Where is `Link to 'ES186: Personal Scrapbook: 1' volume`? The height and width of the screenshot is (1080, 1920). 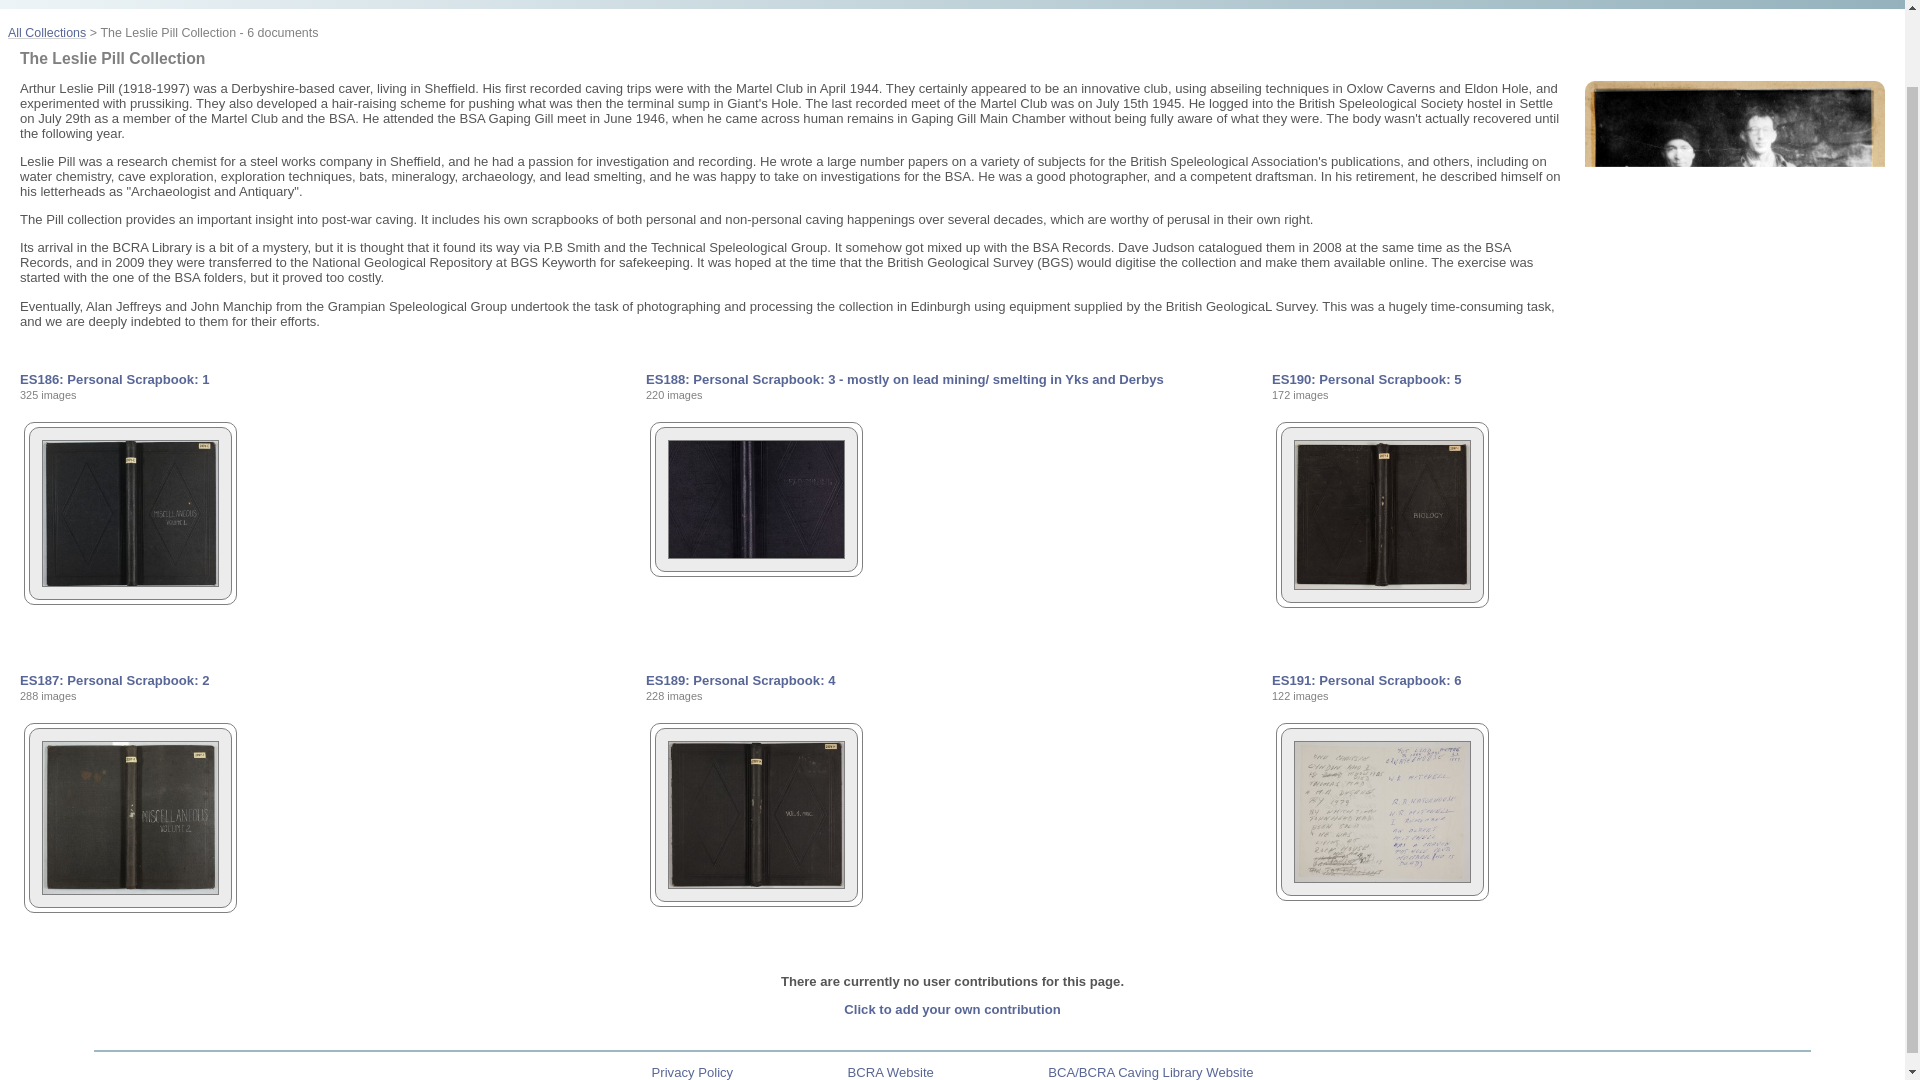 Link to 'ES186: Personal Scrapbook: 1' volume is located at coordinates (114, 378).